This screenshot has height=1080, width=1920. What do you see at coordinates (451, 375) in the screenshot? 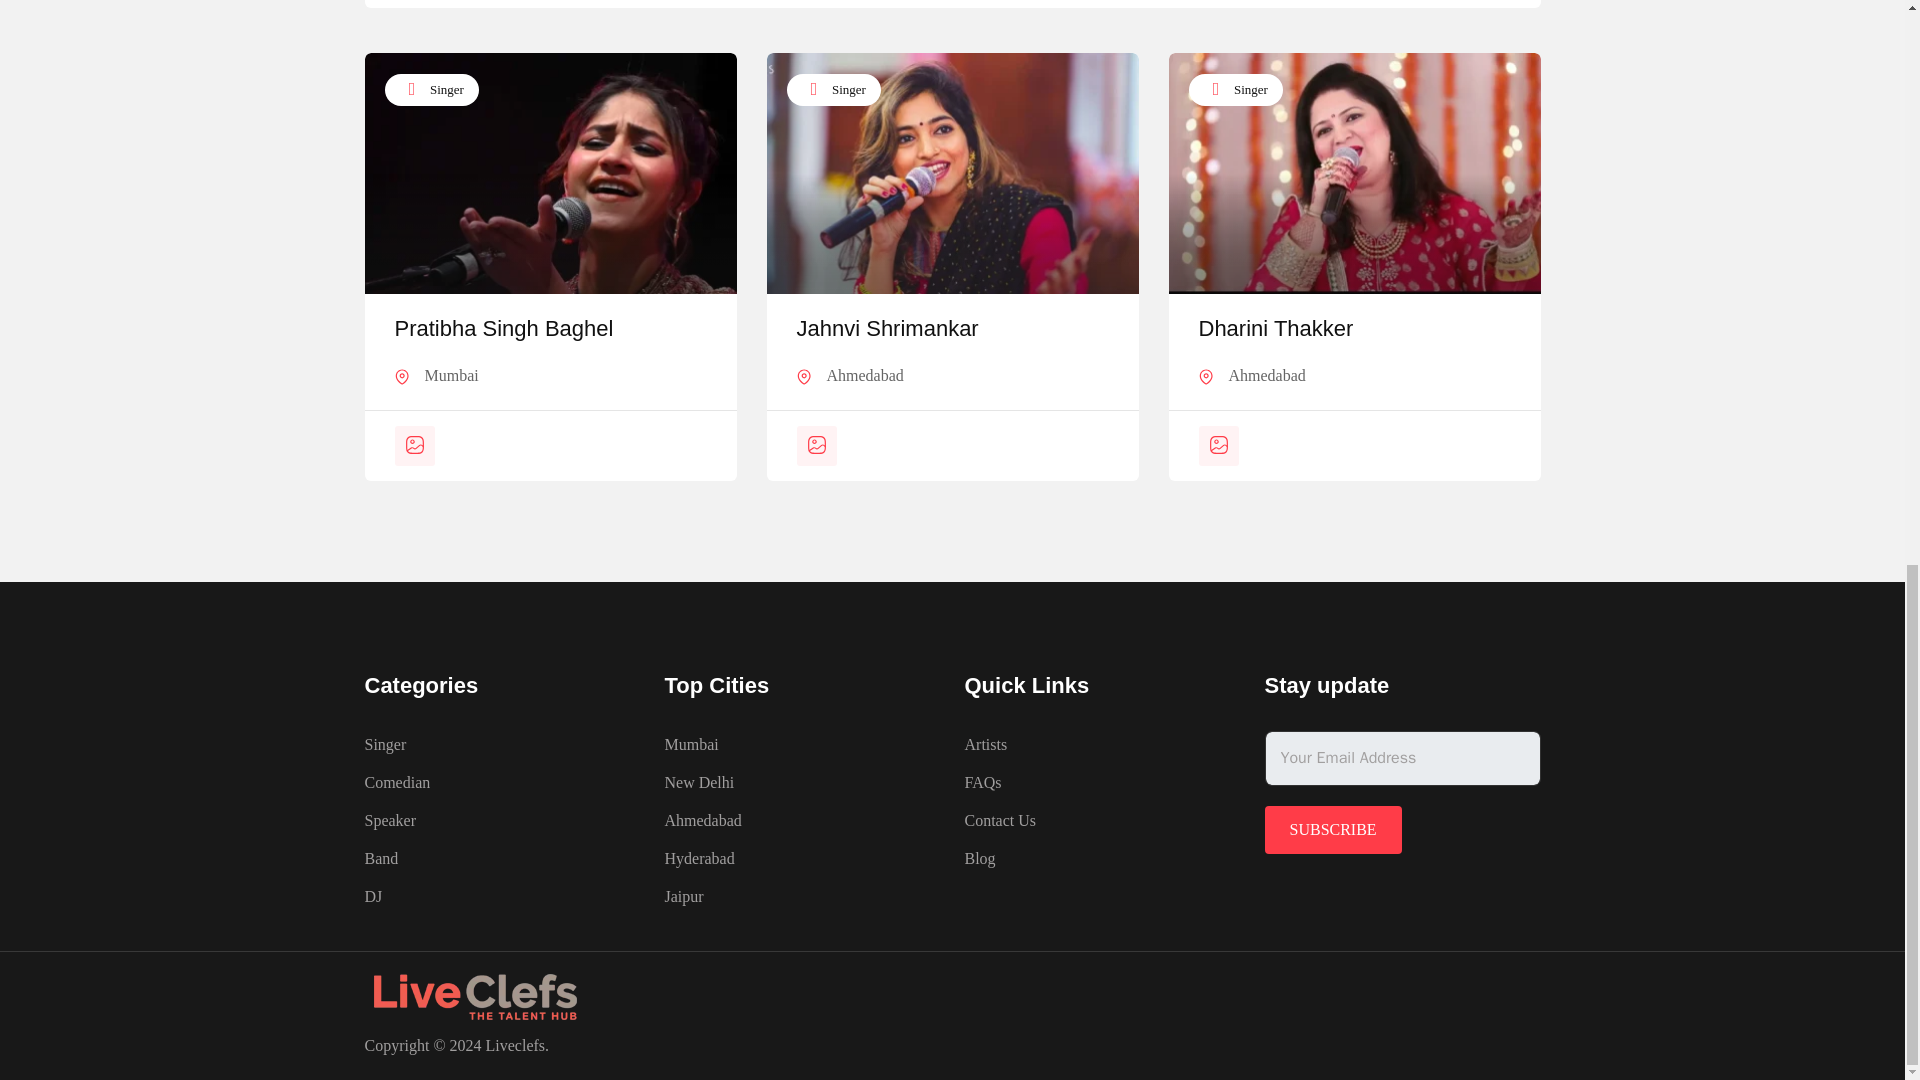
I see `Mumbai` at bounding box center [451, 375].